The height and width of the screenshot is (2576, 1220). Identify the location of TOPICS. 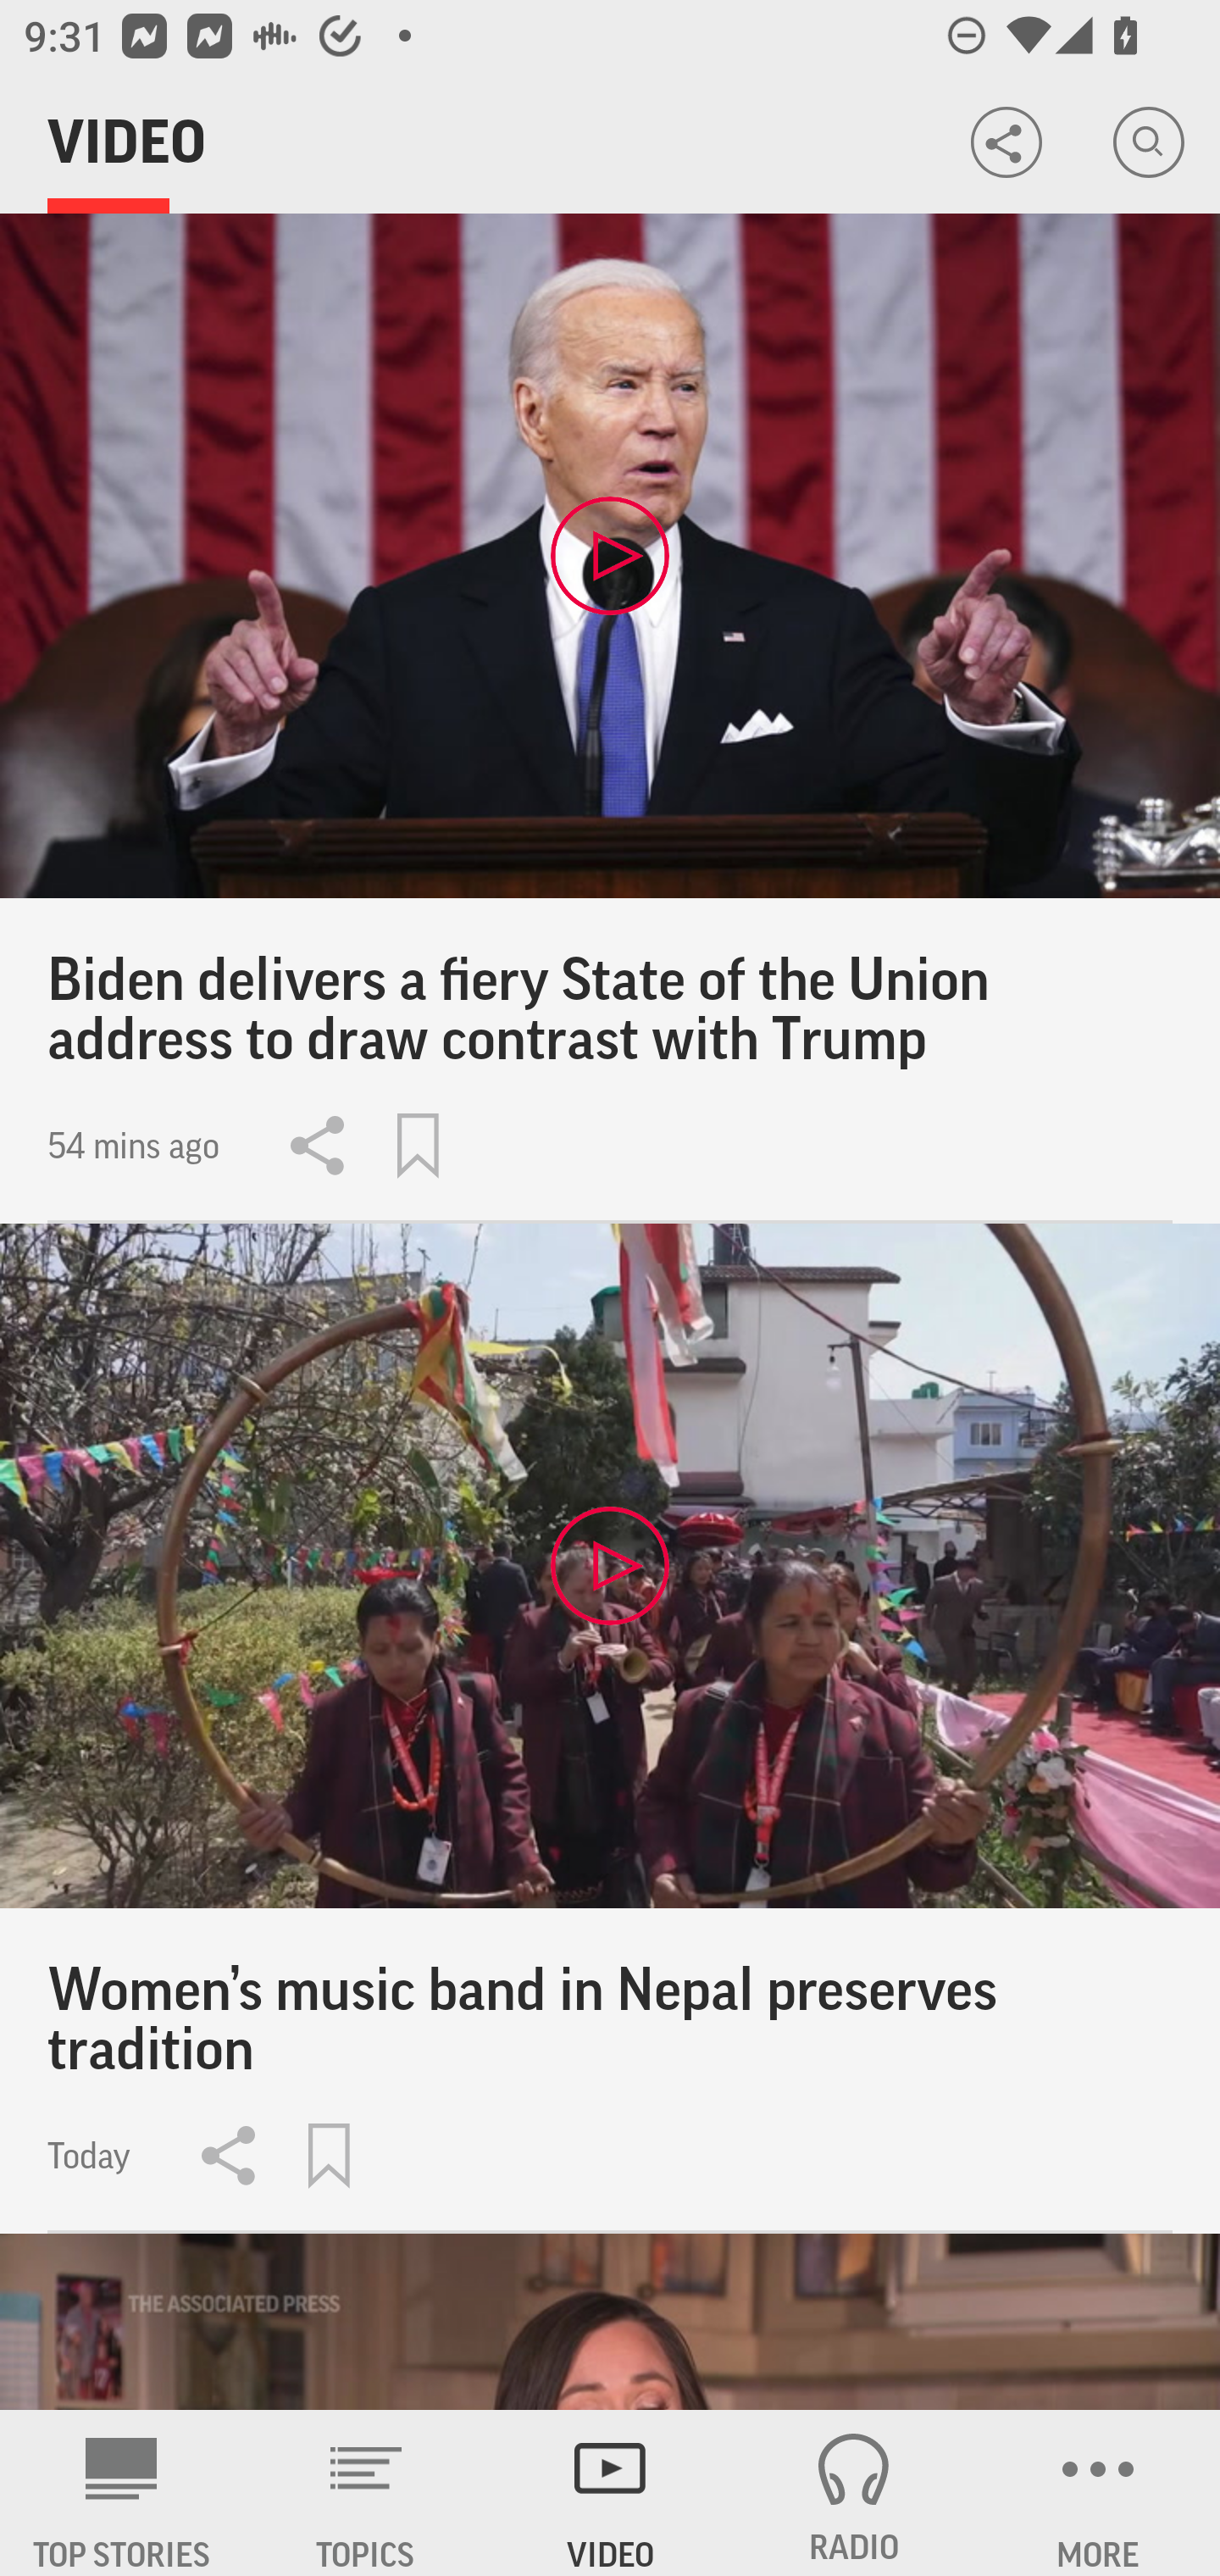
(366, 2493).